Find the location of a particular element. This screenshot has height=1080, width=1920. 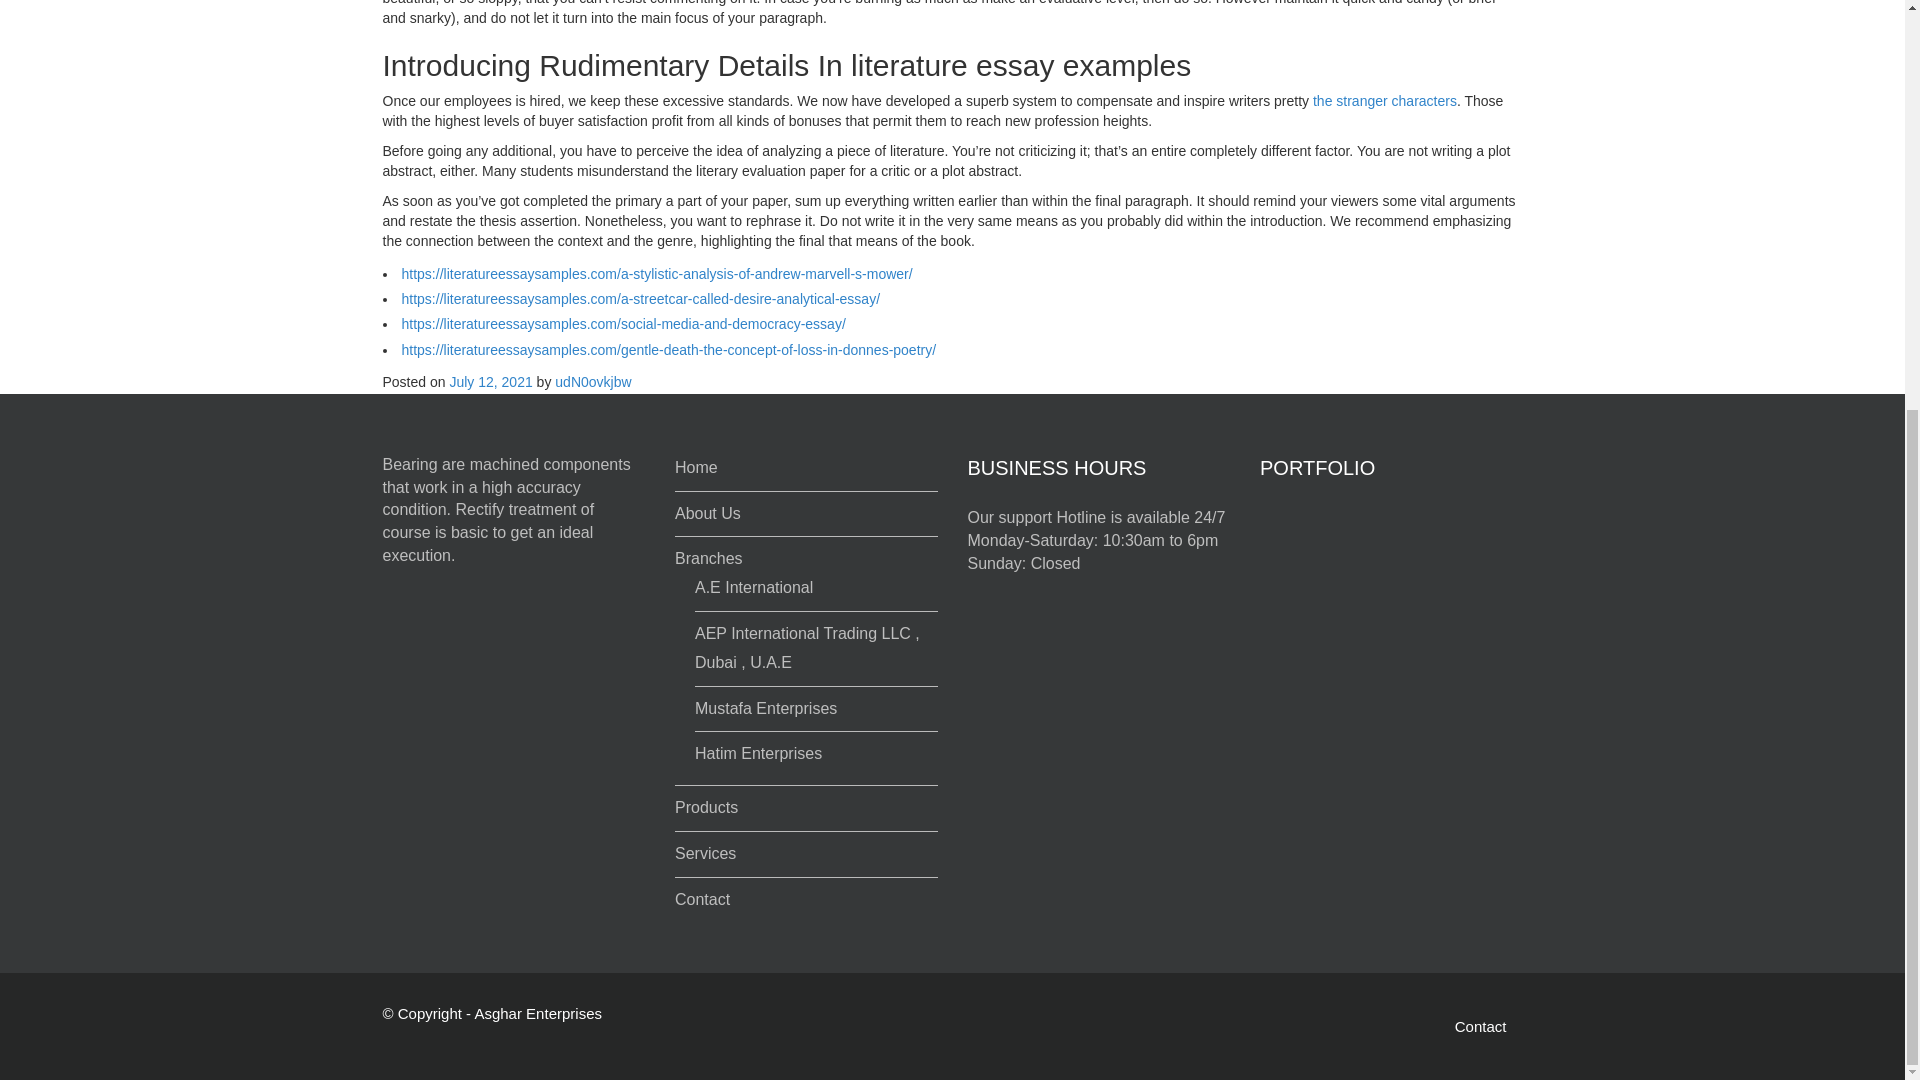

Home is located at coordinates (696, 468).